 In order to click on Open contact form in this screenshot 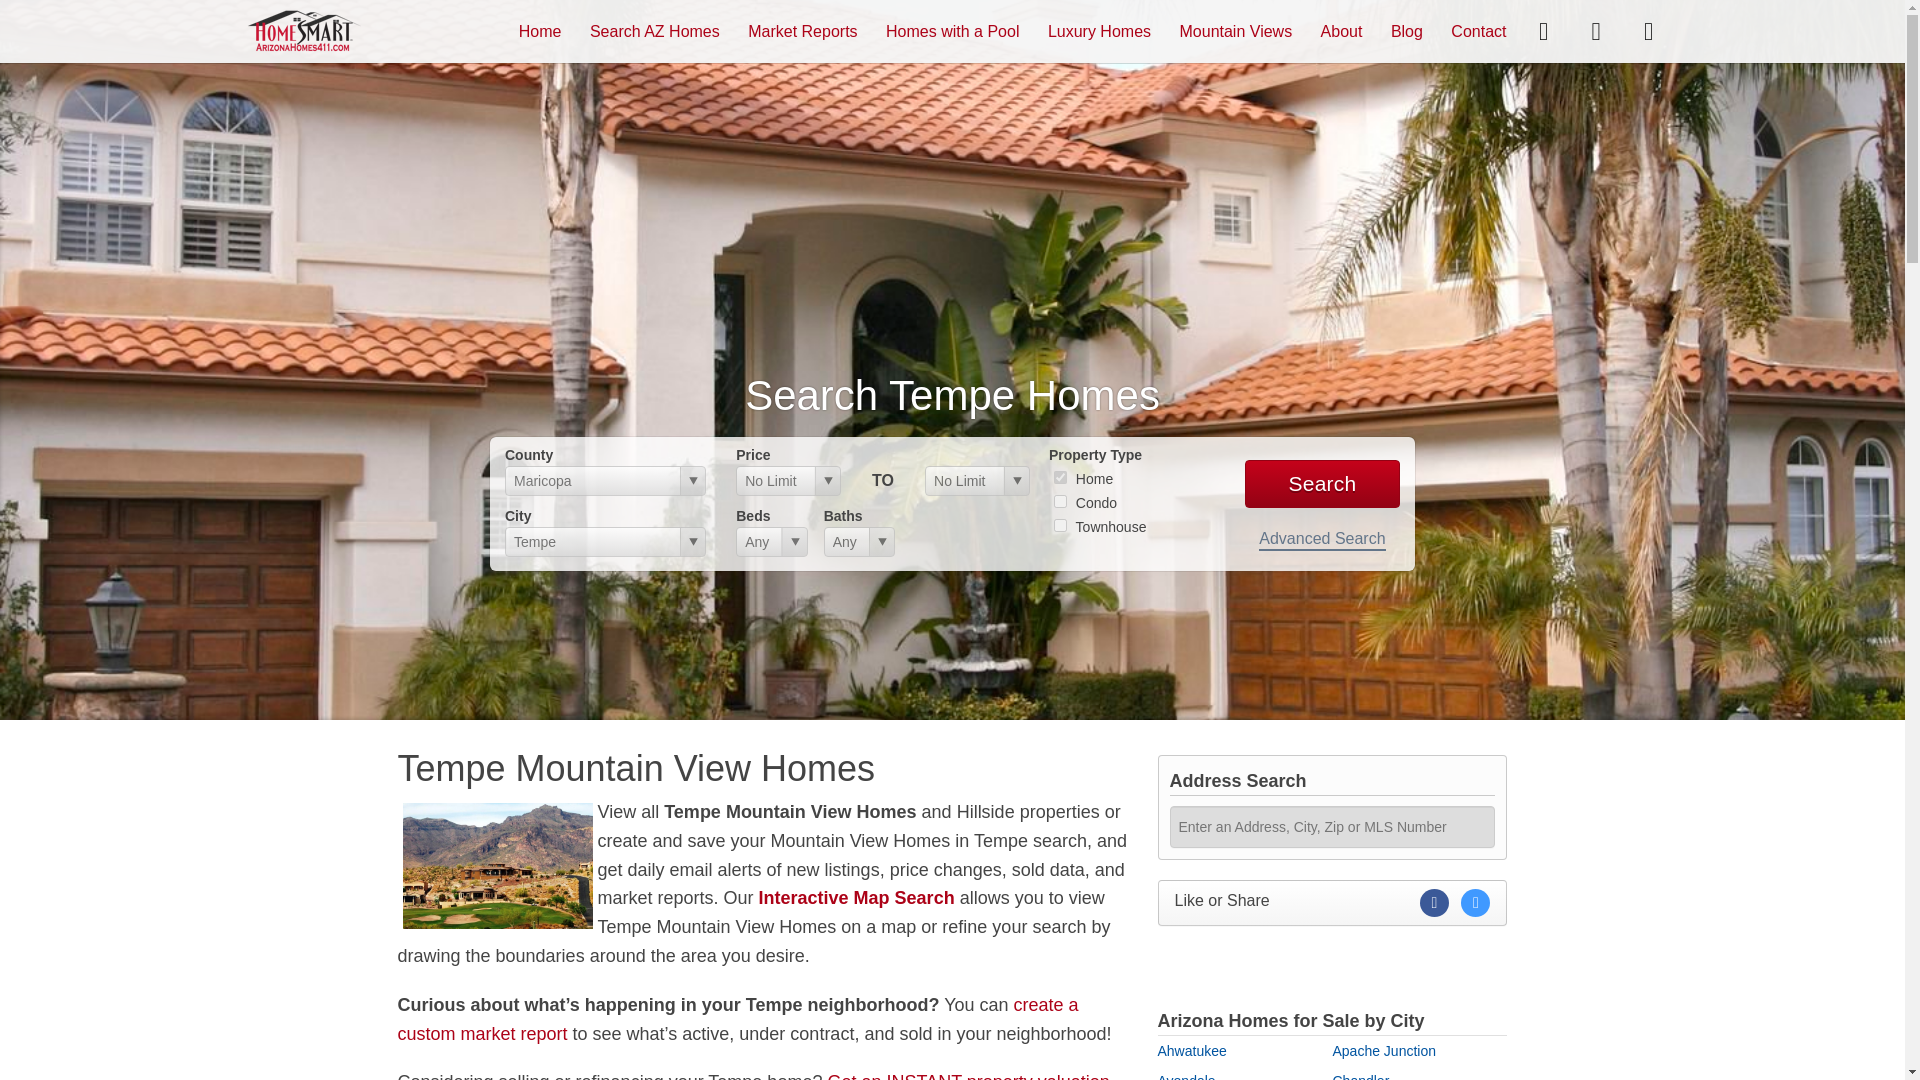, I will do `click(1543, 30)`.